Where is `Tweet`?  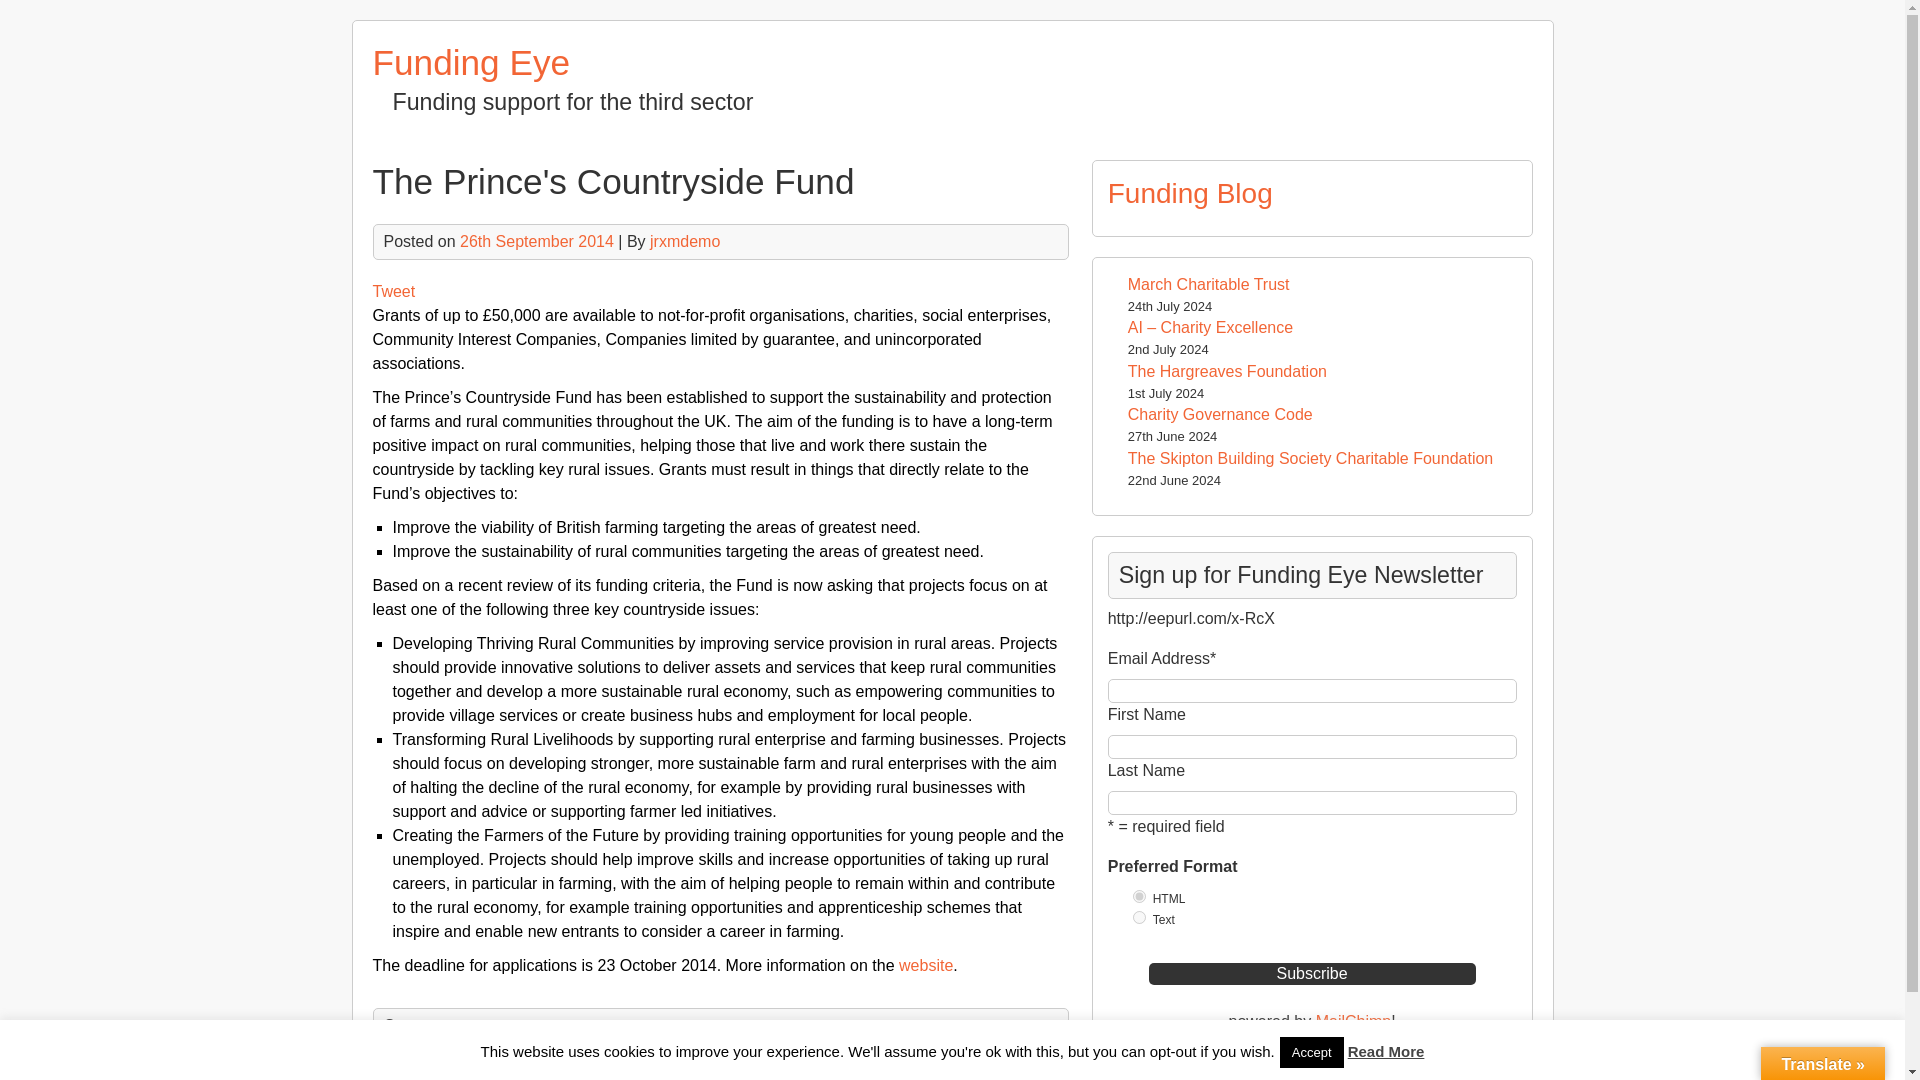
Tweet is located at coordinates (393, 291).